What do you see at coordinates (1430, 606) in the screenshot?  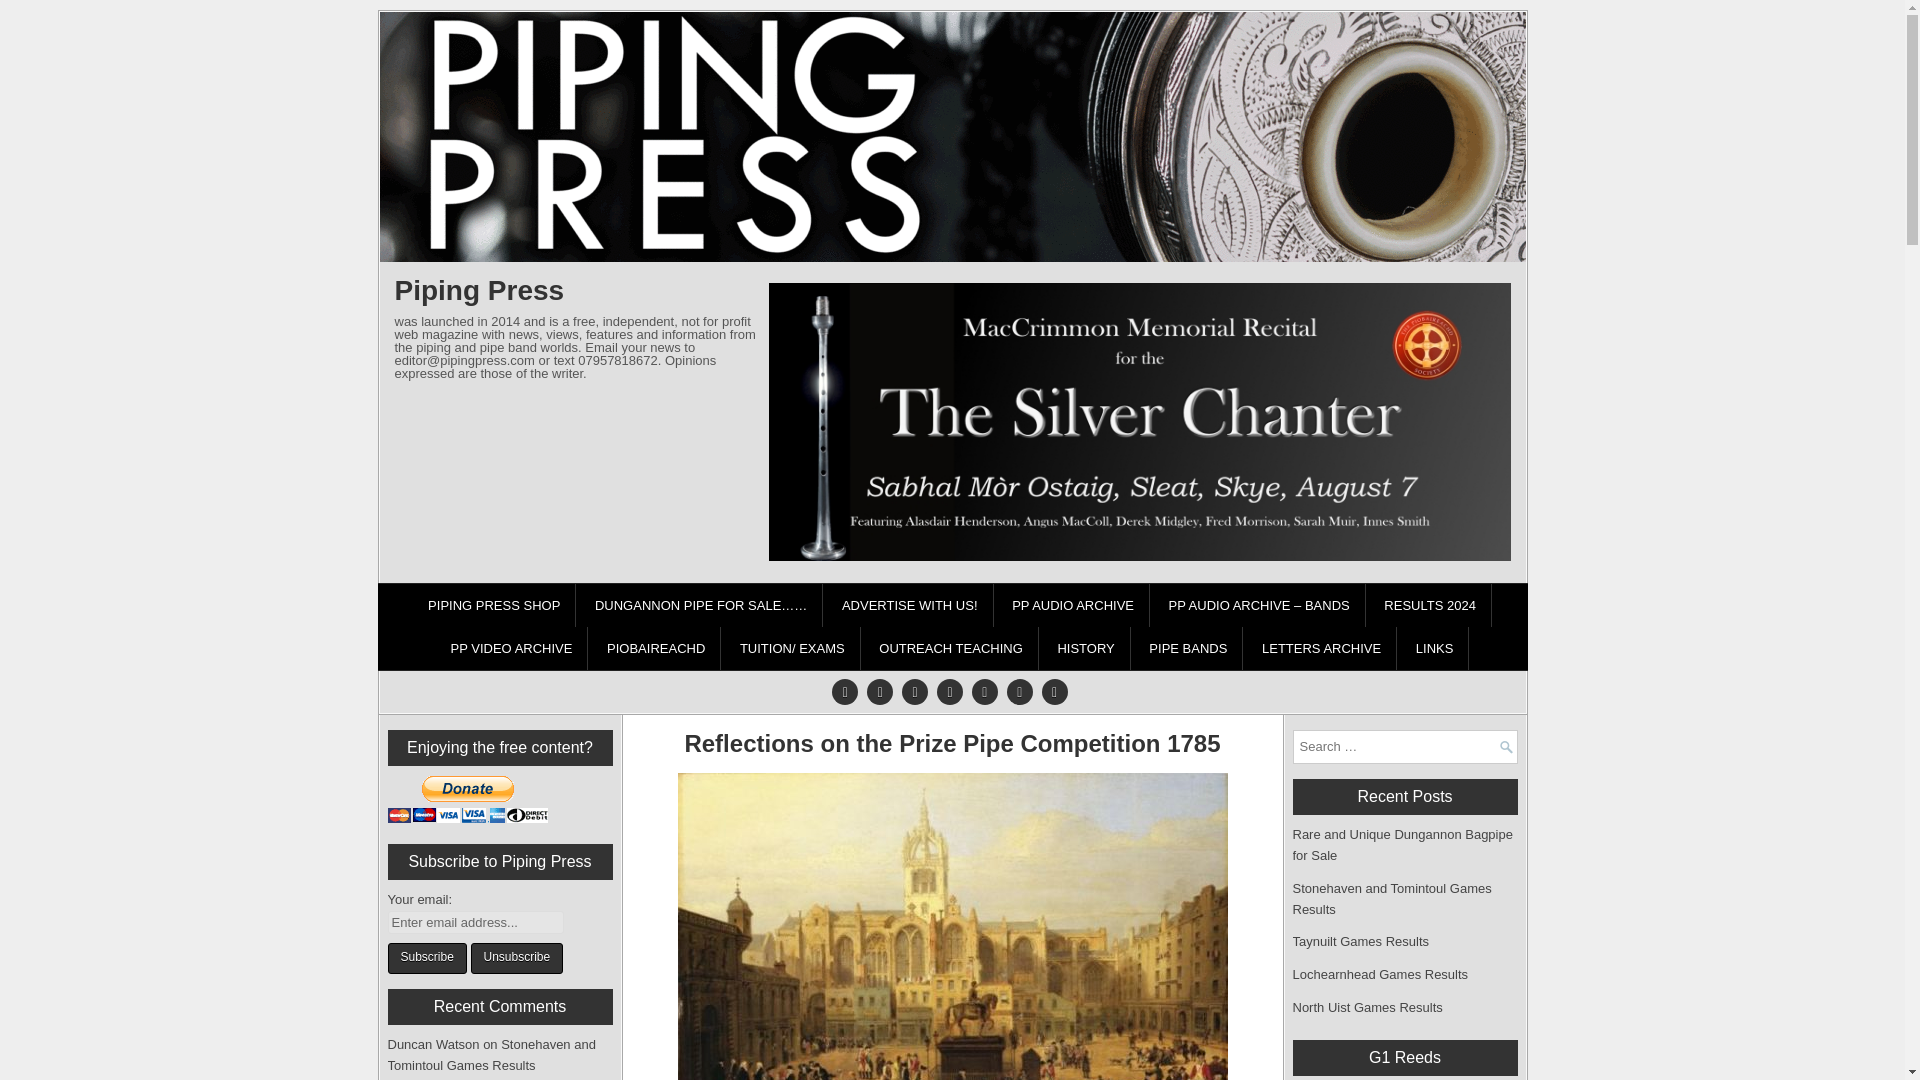 I see `RESULTS 2024` at bounding box center [1430, 606].